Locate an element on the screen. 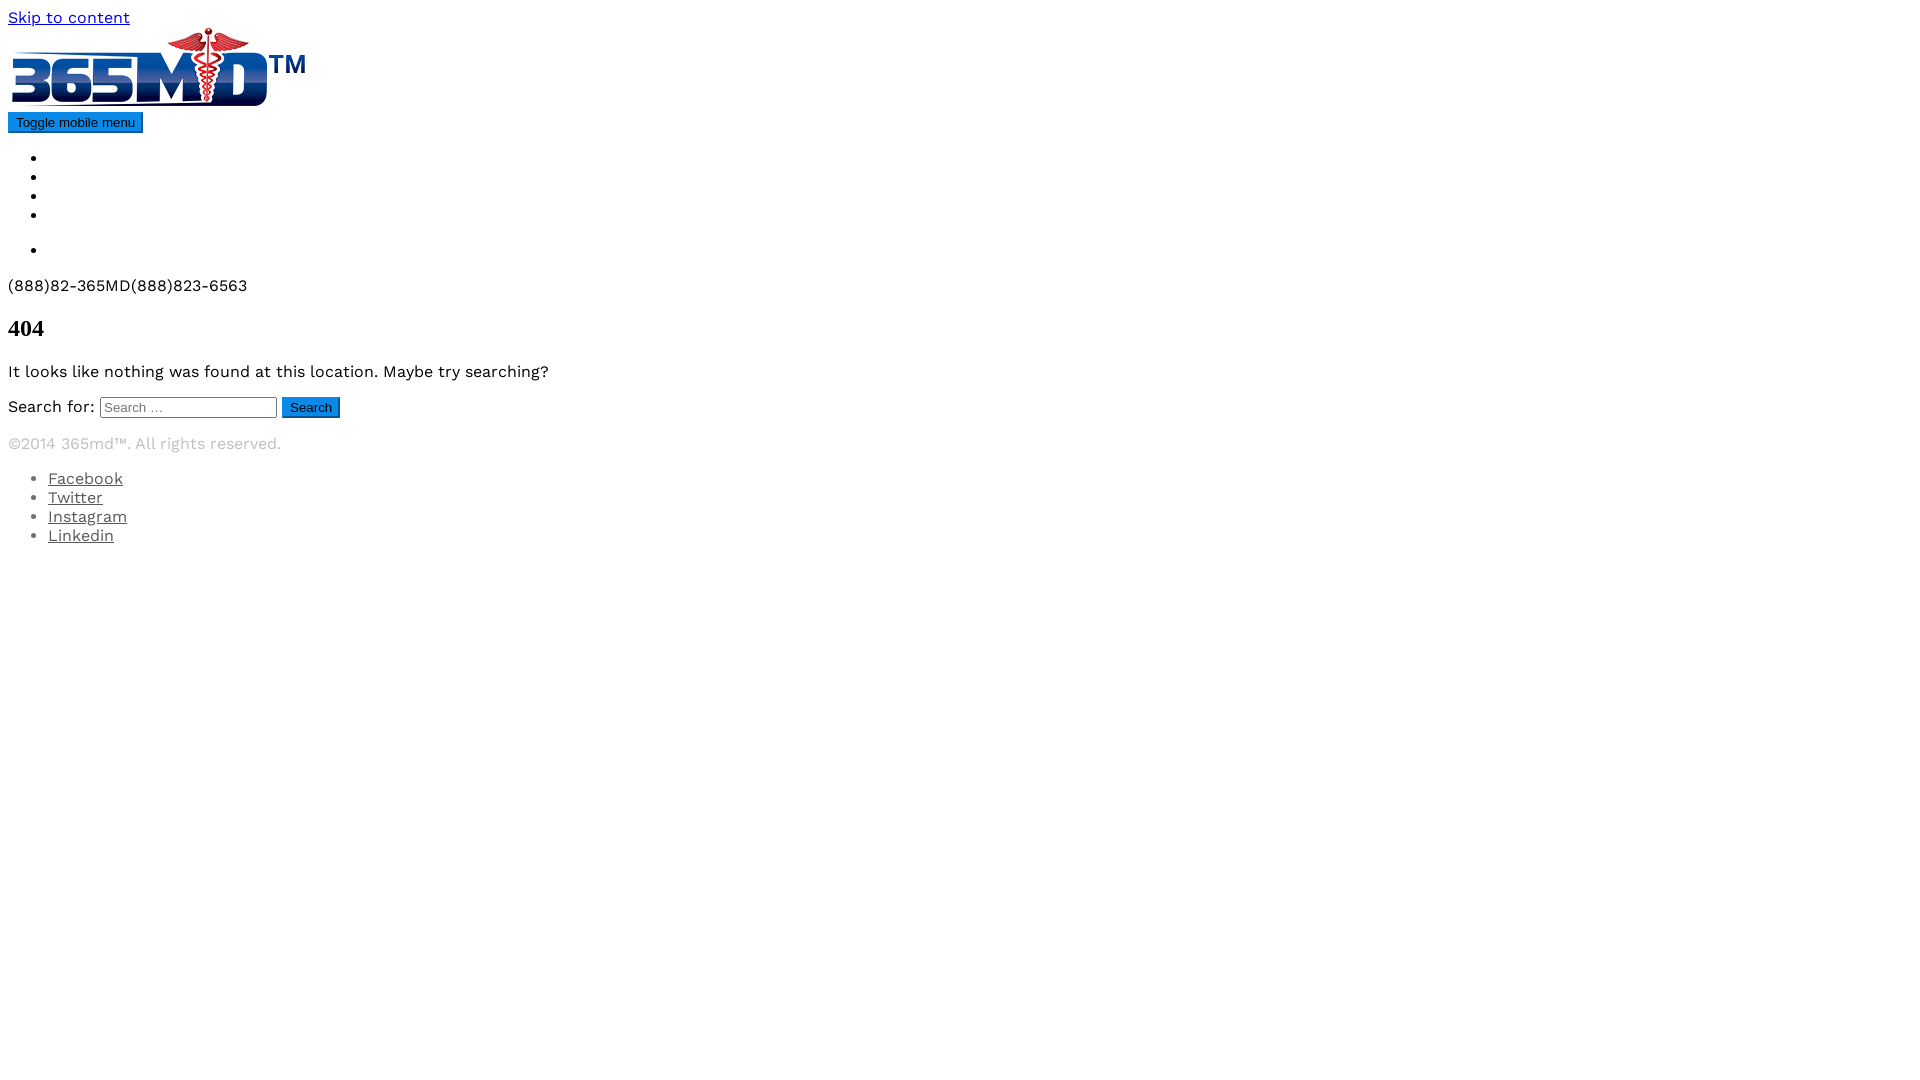 This screenshot has width=1920, height=1080. Linkedin is located at coordinates (81, 536).